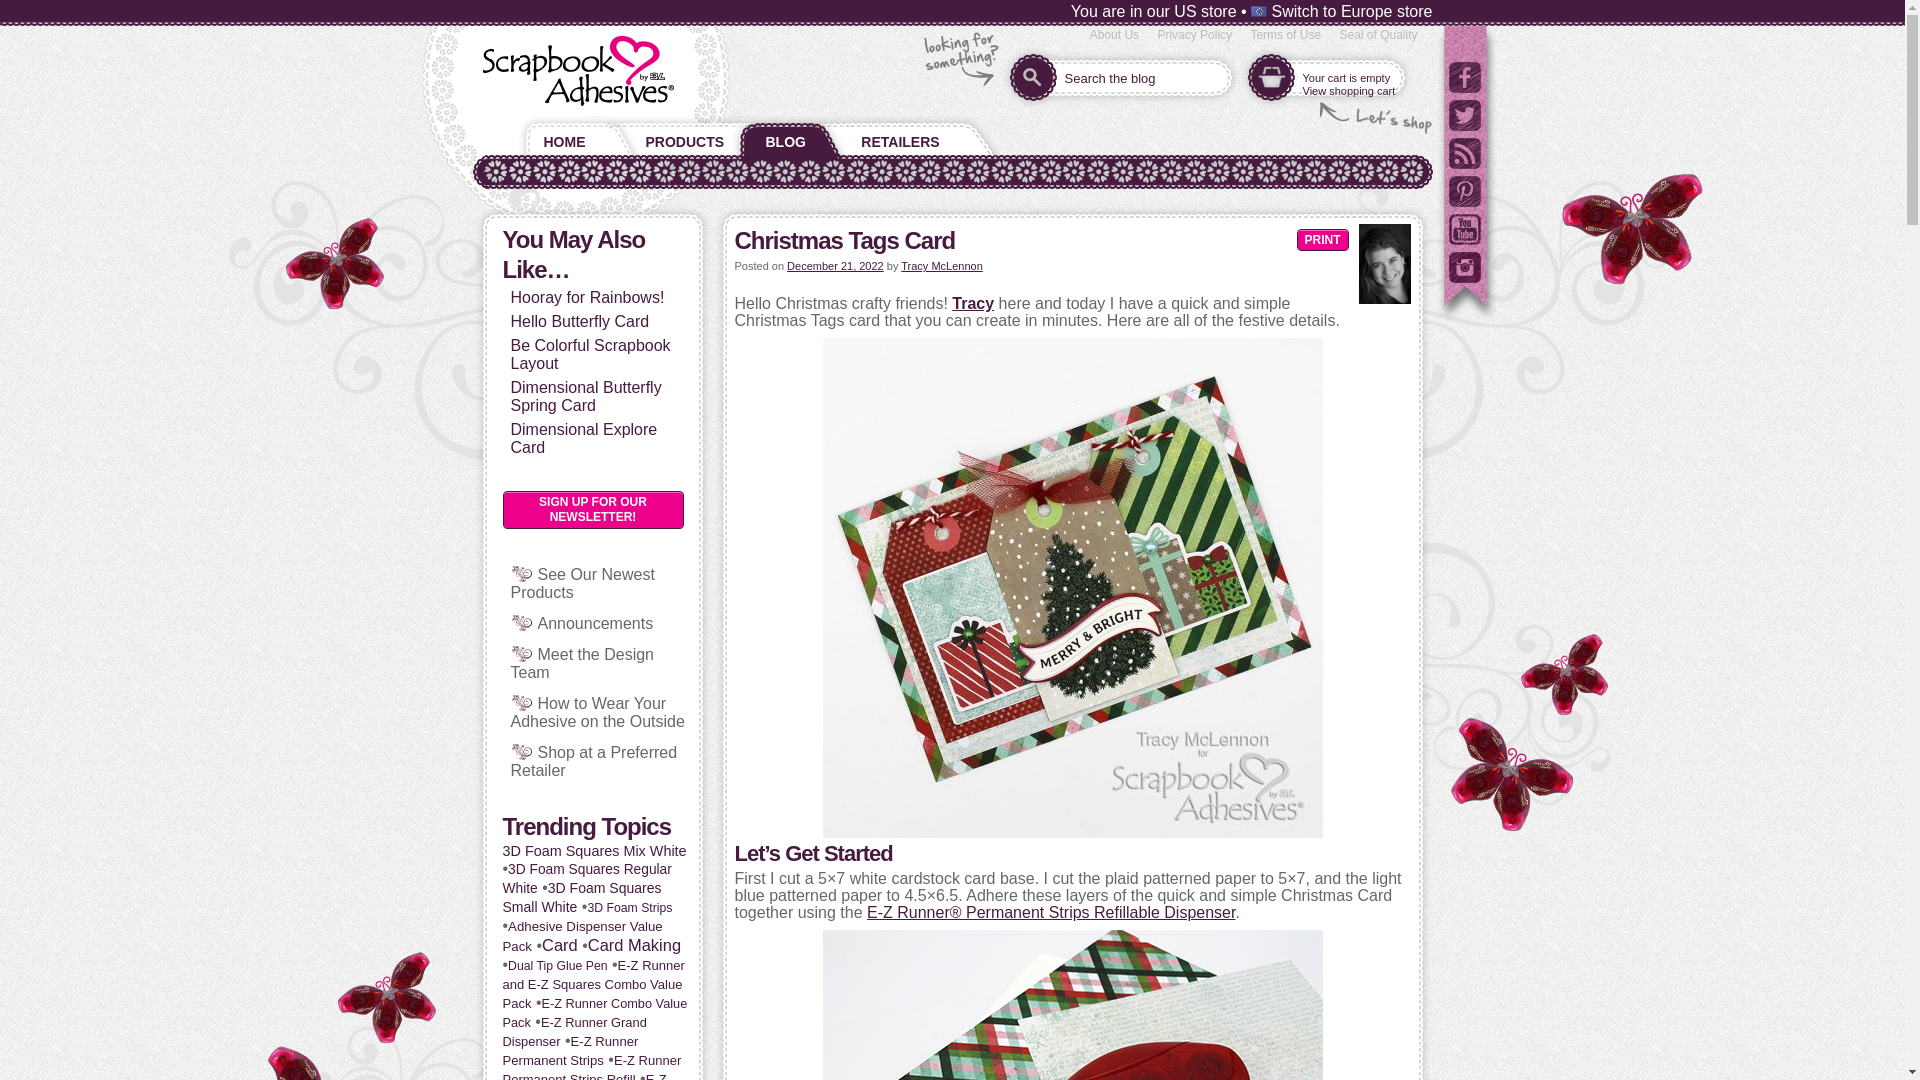  I want to click on 54 topics, so click(559, 944).